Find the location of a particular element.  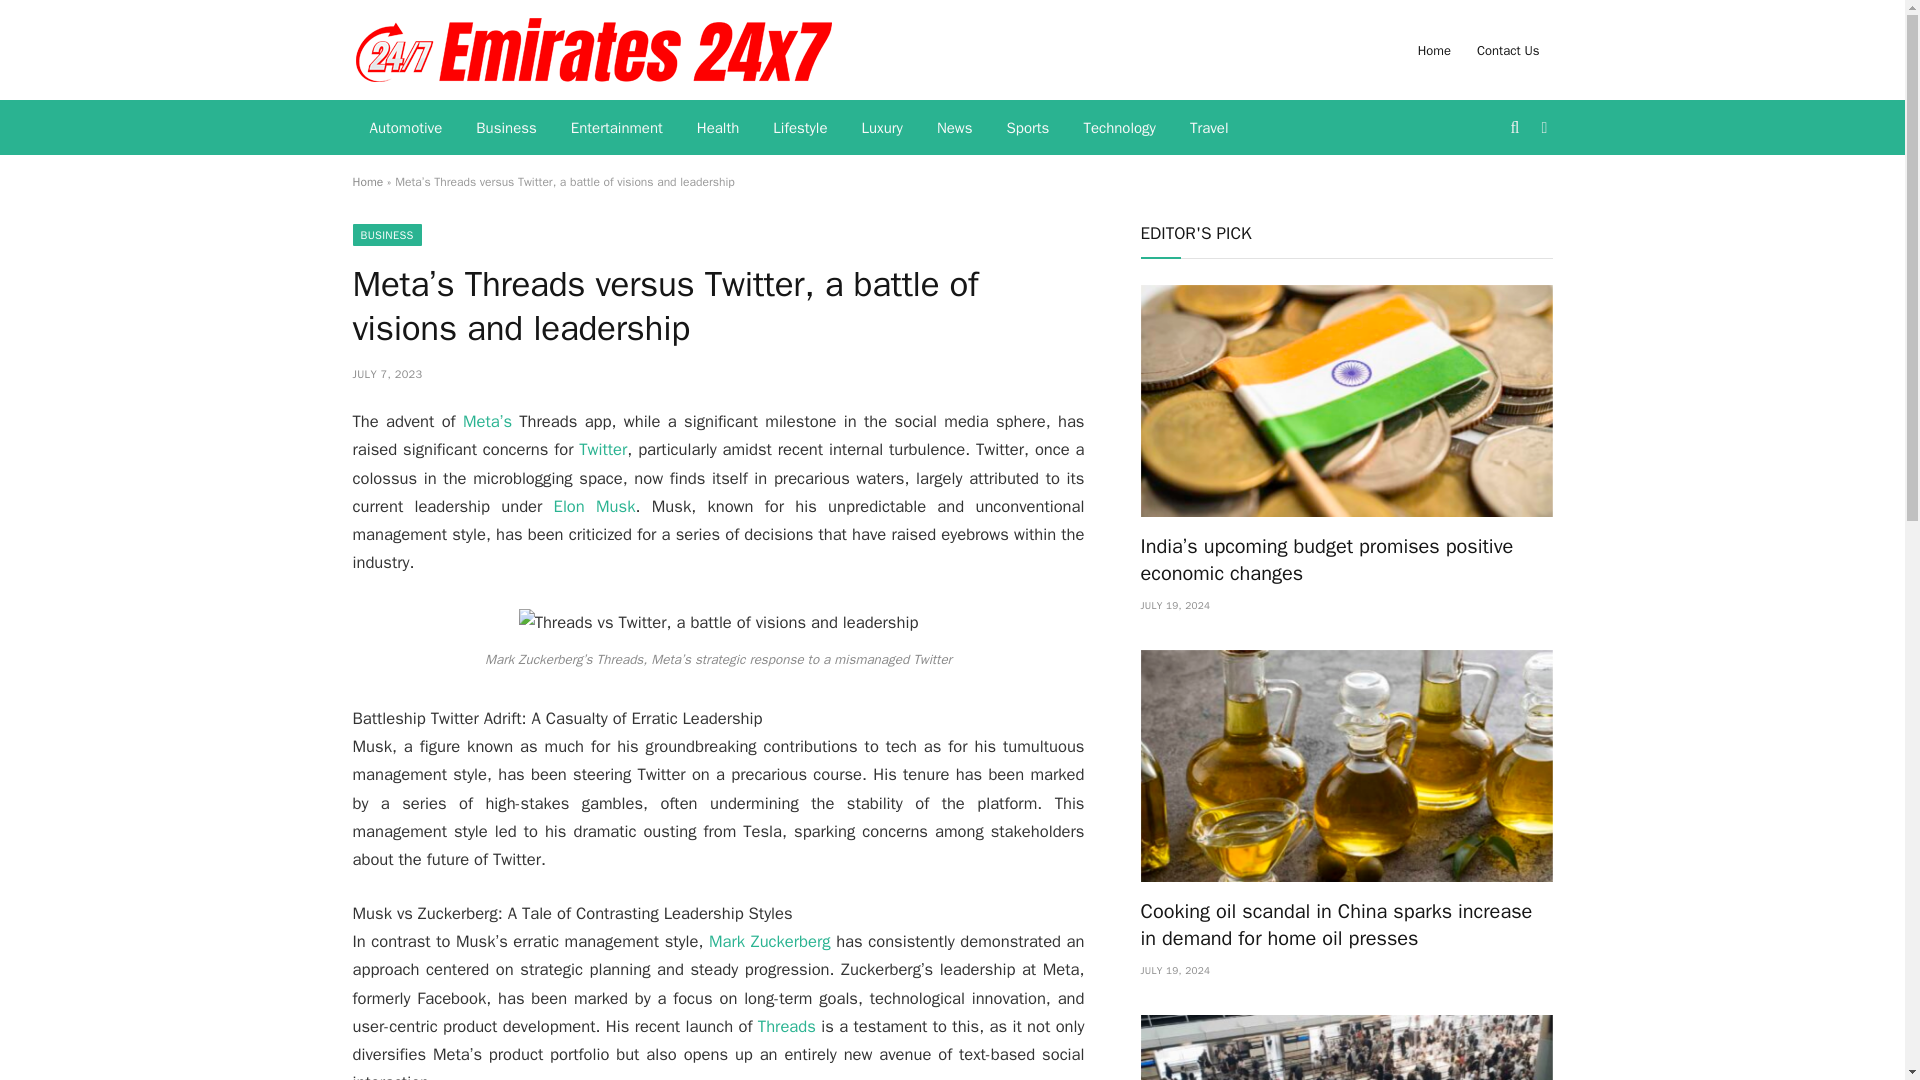

Lifestyle is located at coordinates (800, 128).